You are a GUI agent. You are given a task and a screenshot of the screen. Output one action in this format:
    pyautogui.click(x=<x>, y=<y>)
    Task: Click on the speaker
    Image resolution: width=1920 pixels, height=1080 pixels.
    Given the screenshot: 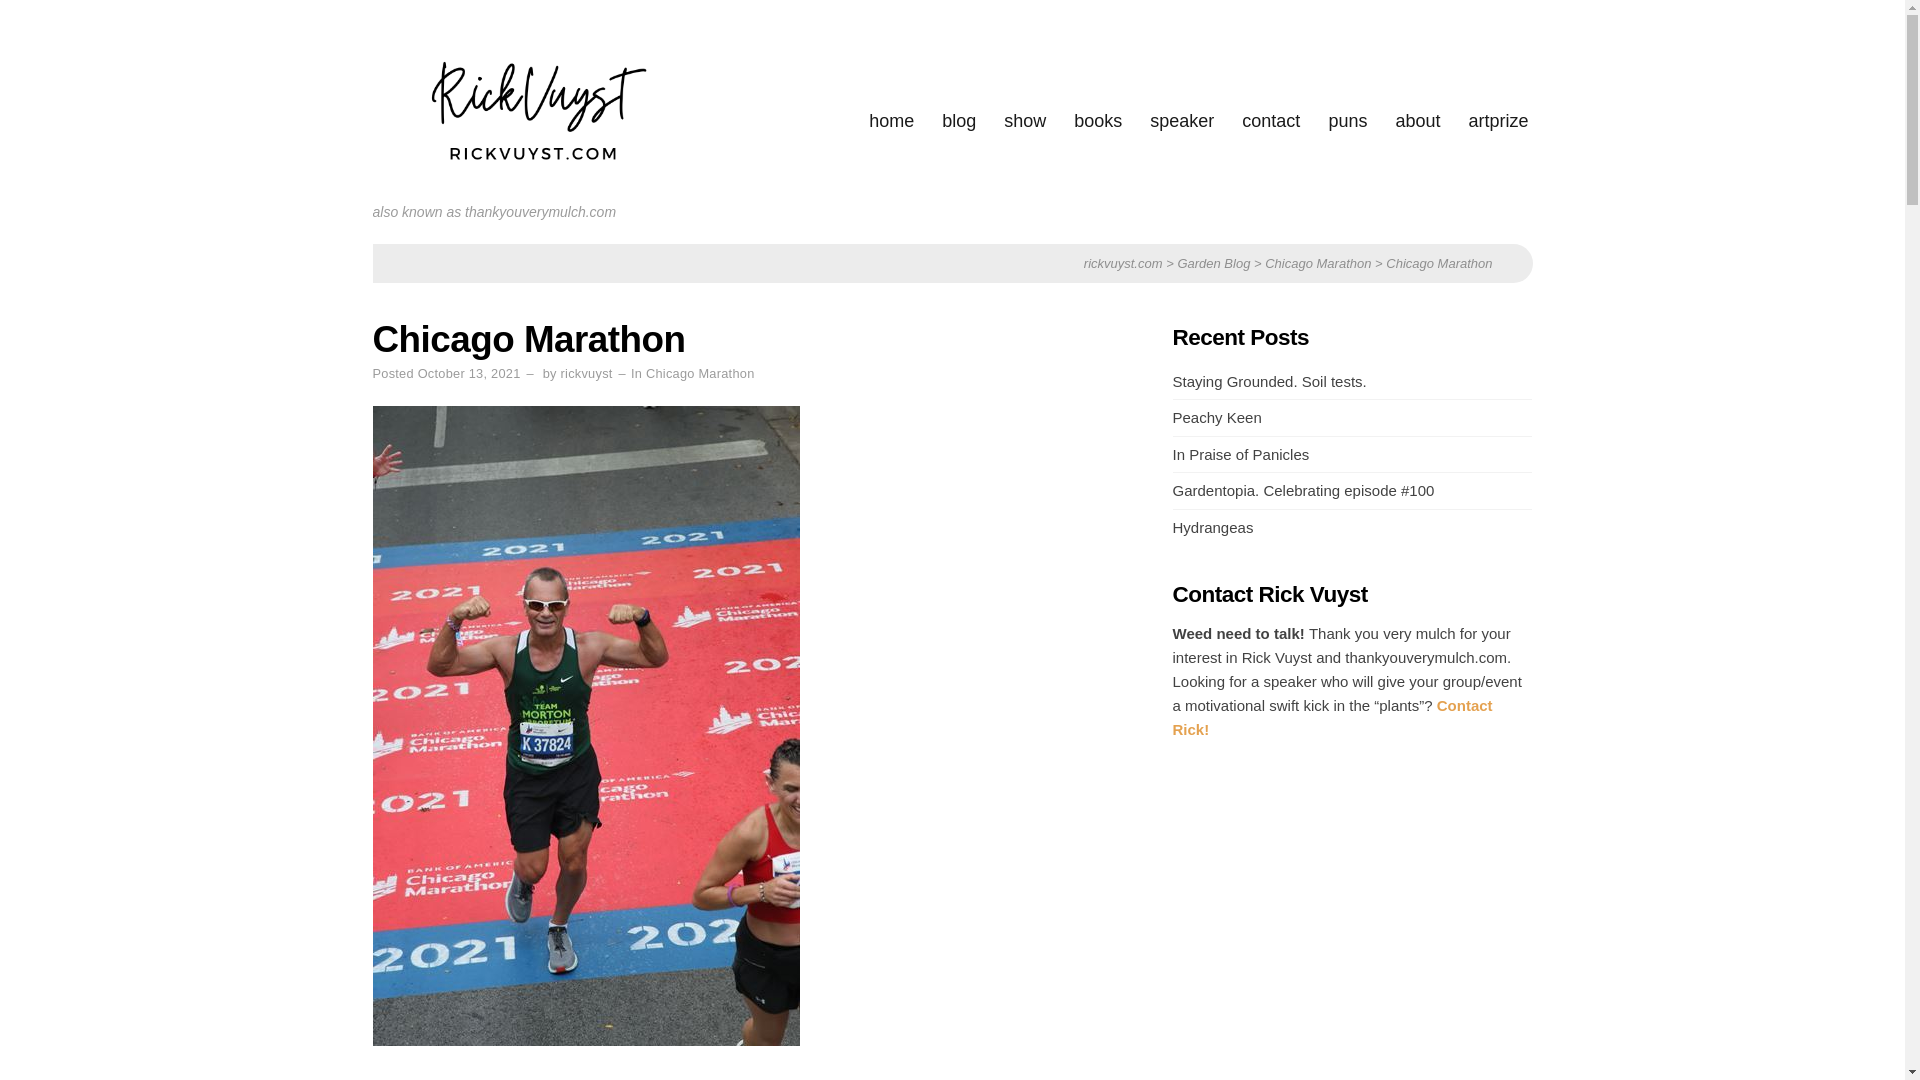 What is the action you would take?
    pyautogui.click(x=1182, y=122)
    